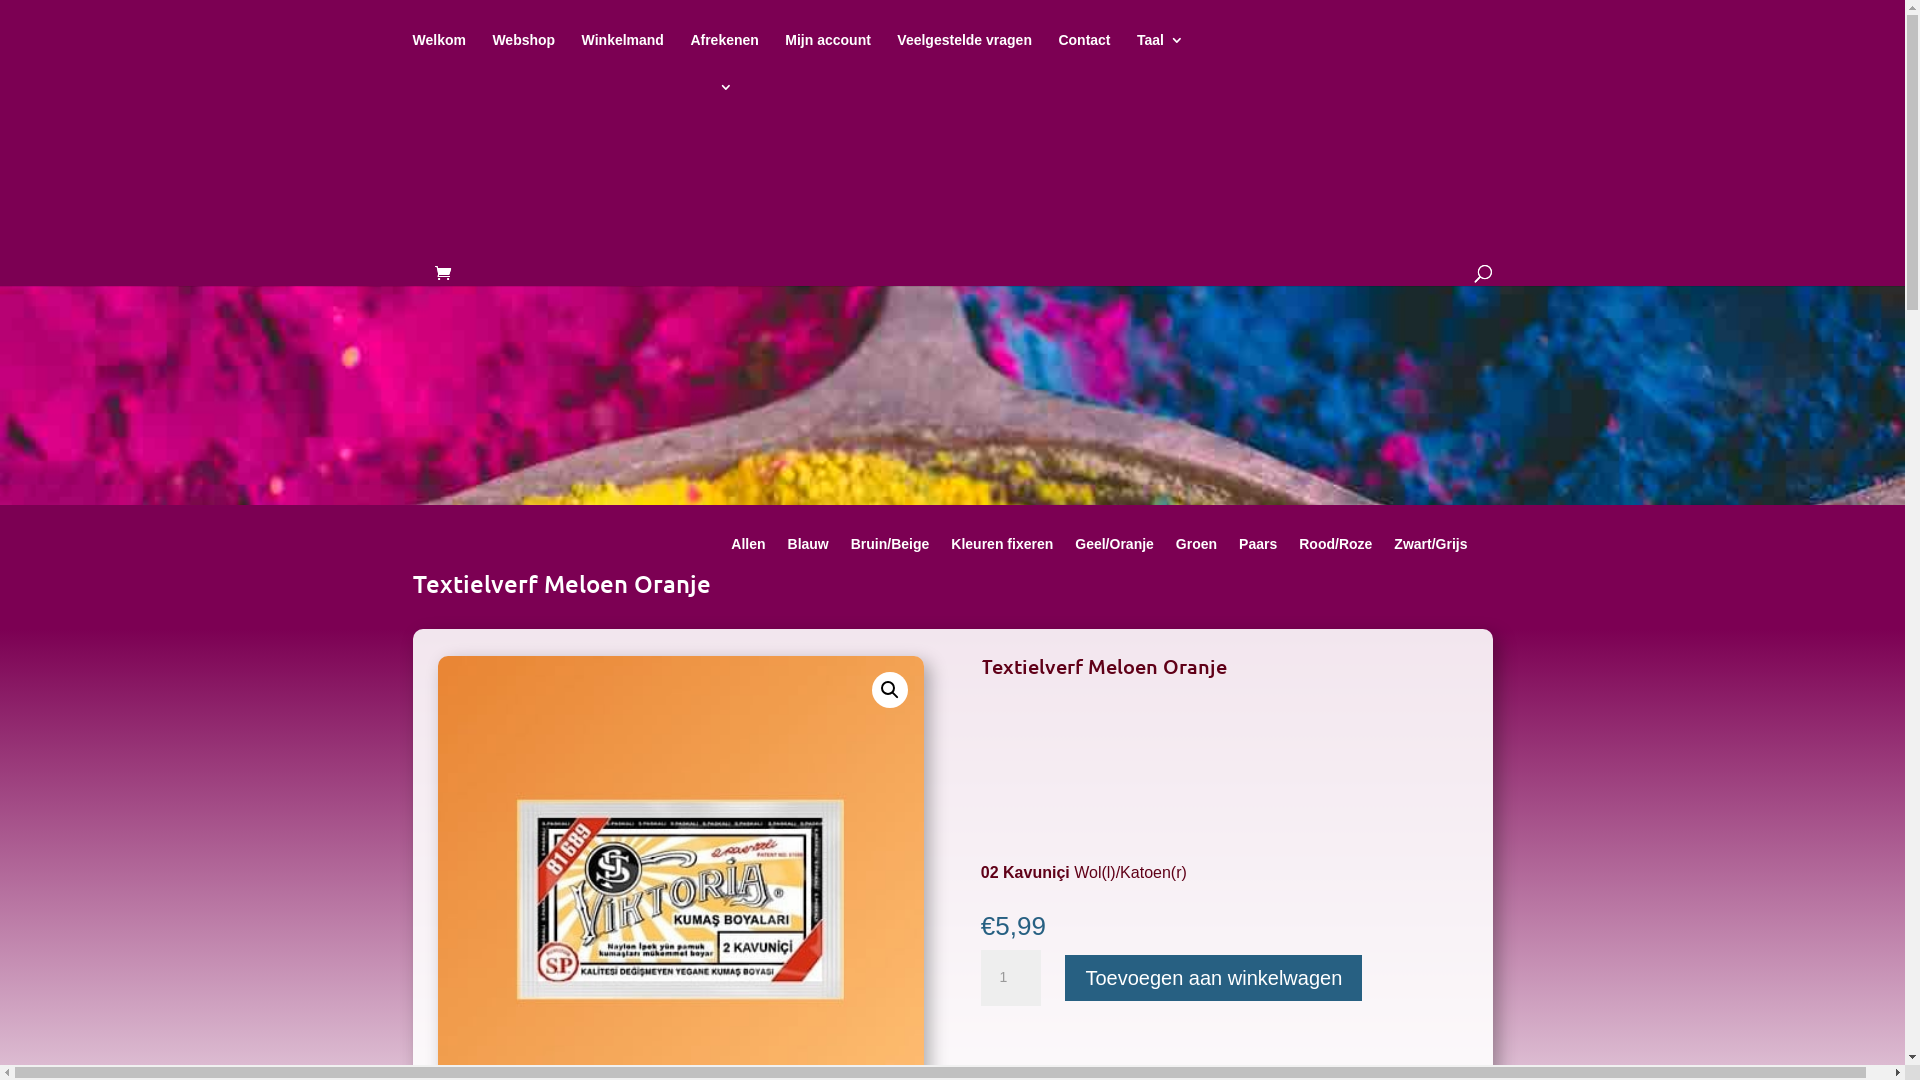  What do you see at coordinates (438, 56) in the screenshot?
I see `Welkom` at bounding box center [438, 56].